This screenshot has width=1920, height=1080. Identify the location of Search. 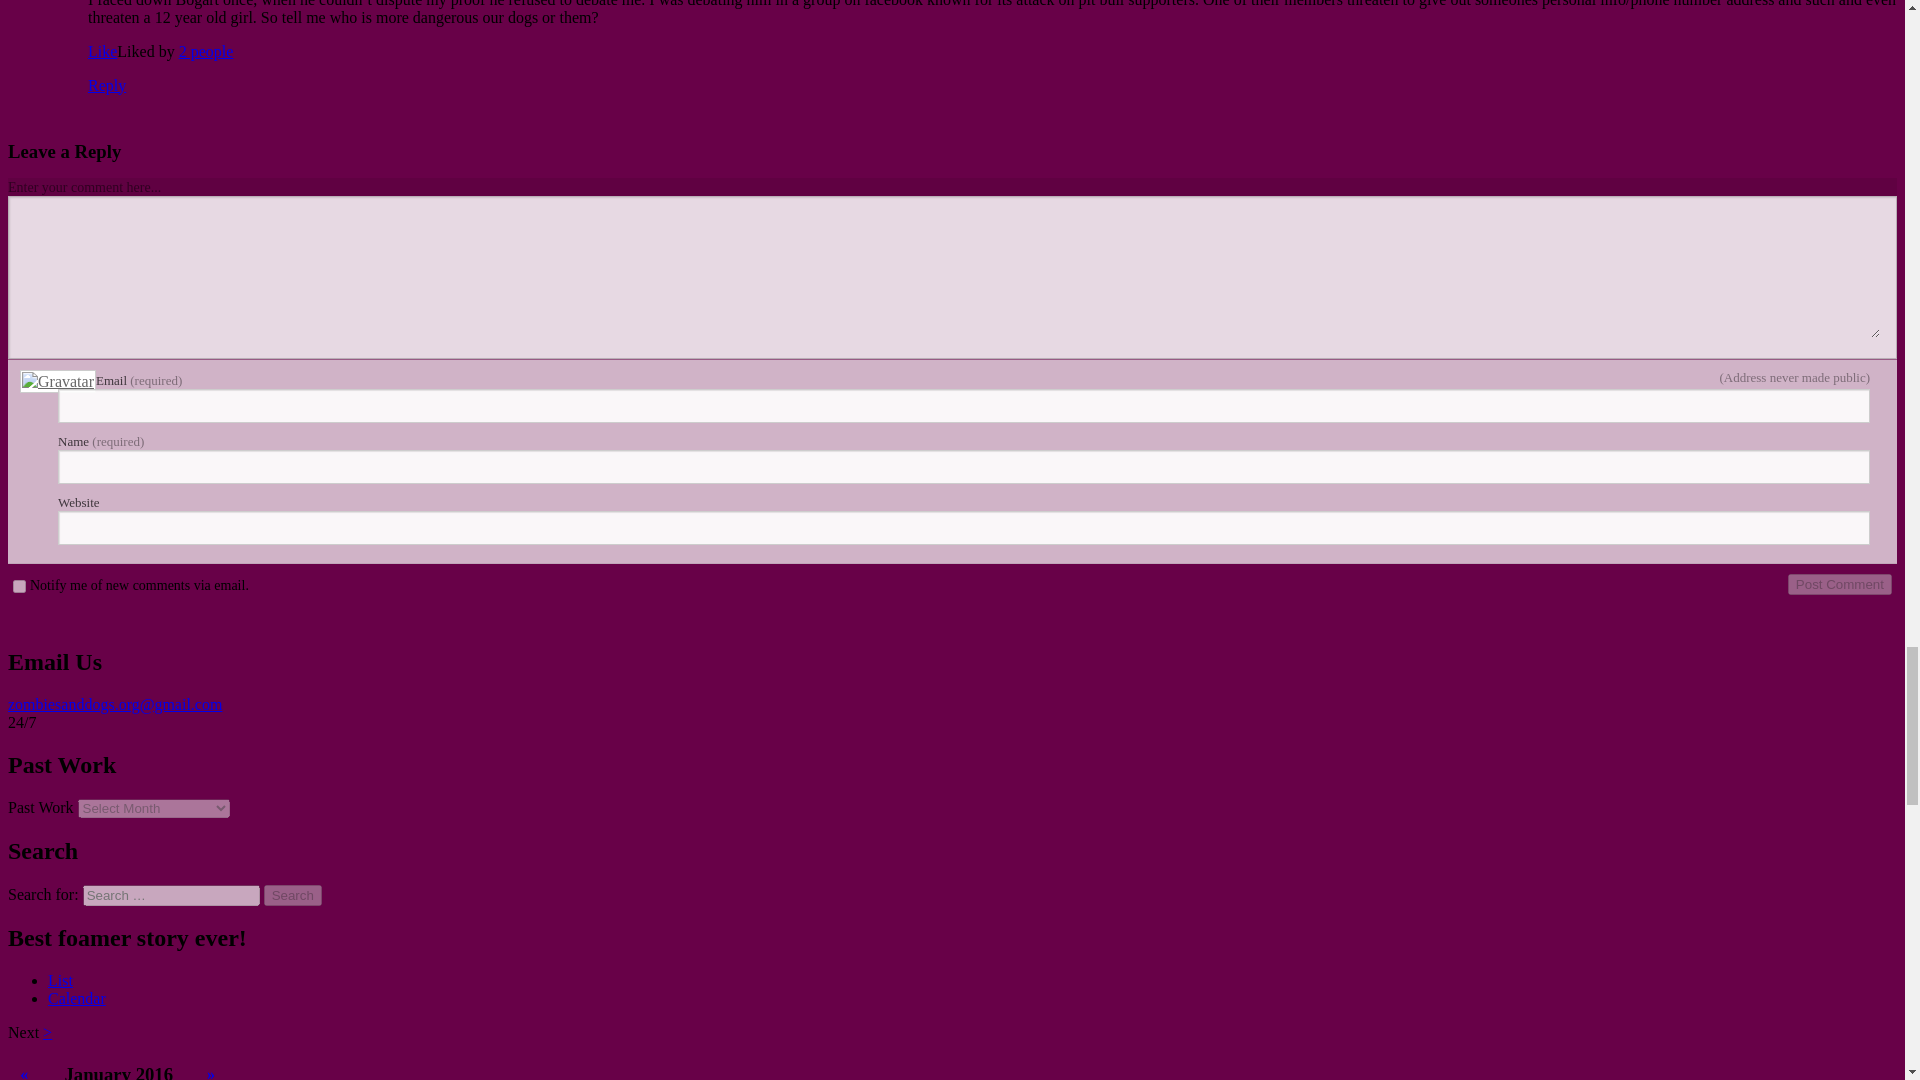
(293, 895).